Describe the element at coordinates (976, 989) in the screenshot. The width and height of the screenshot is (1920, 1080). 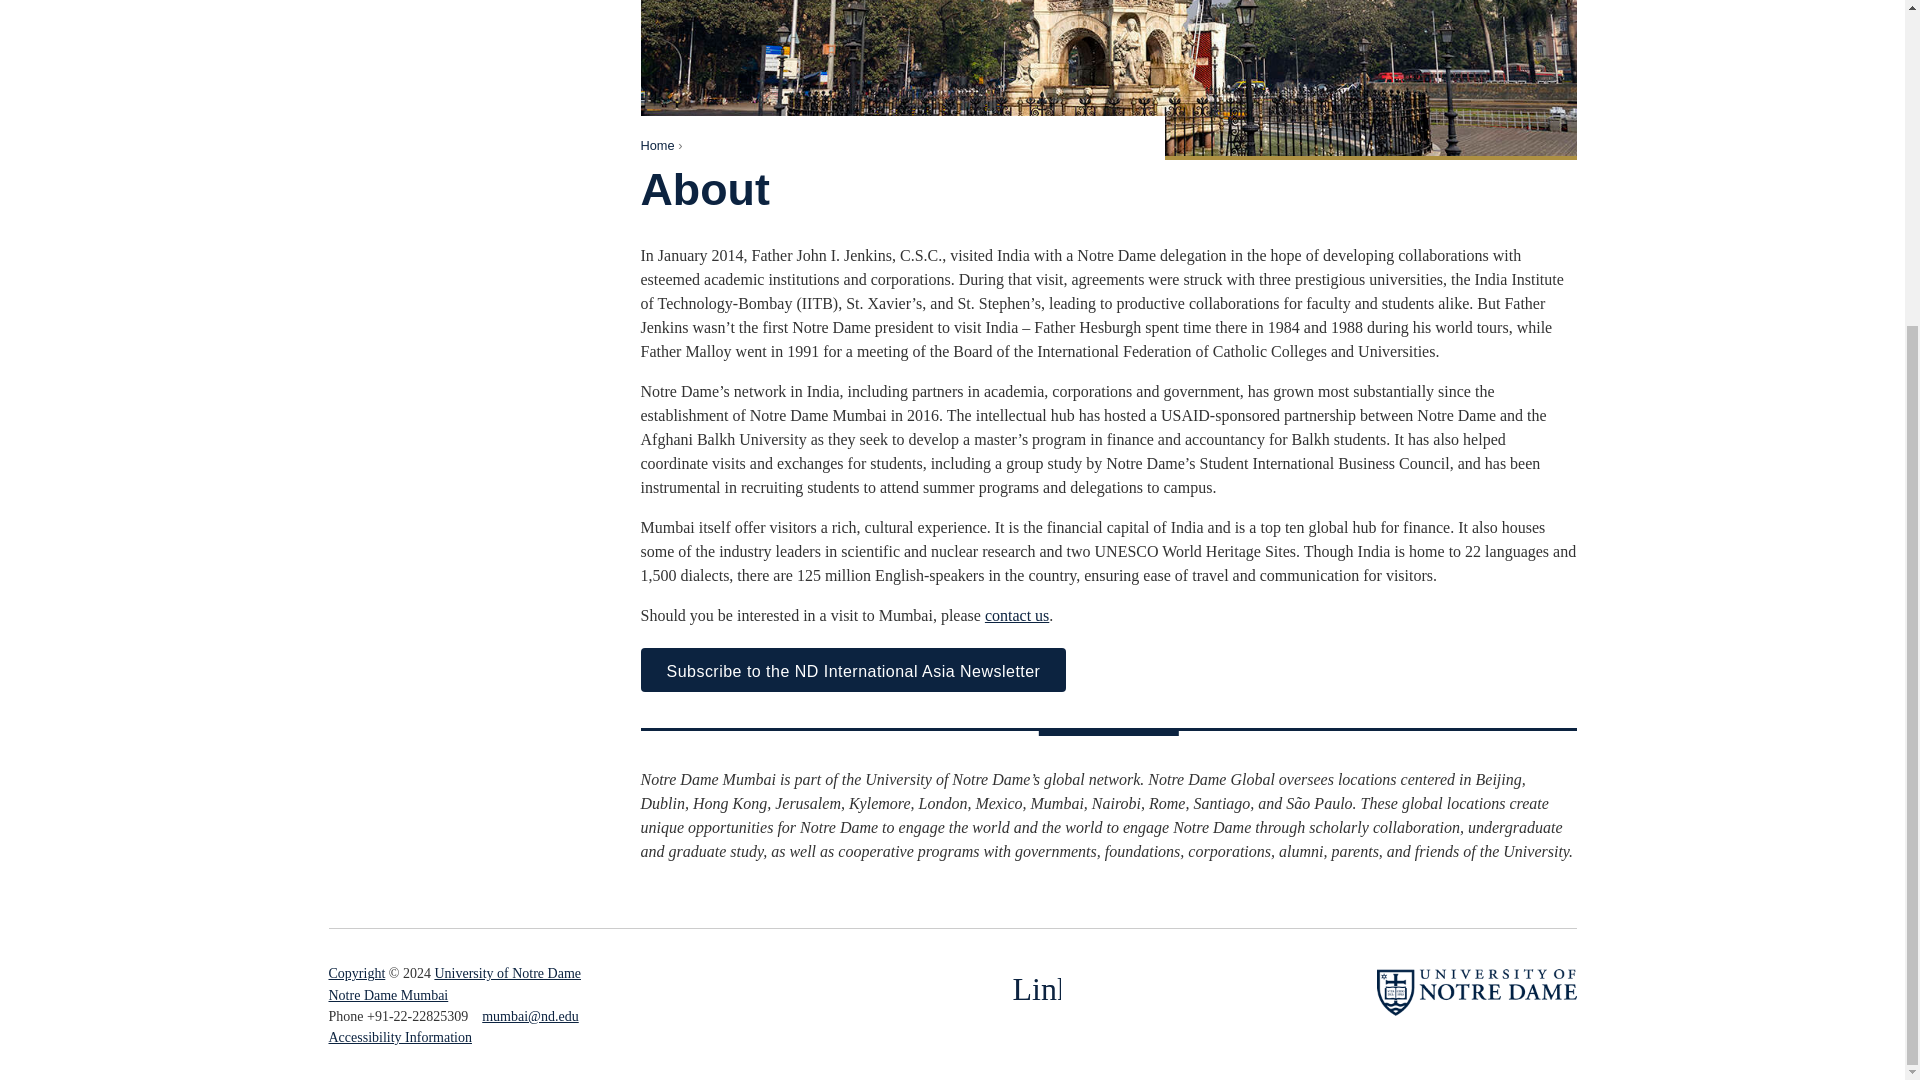
I see `Instagram` at that location.